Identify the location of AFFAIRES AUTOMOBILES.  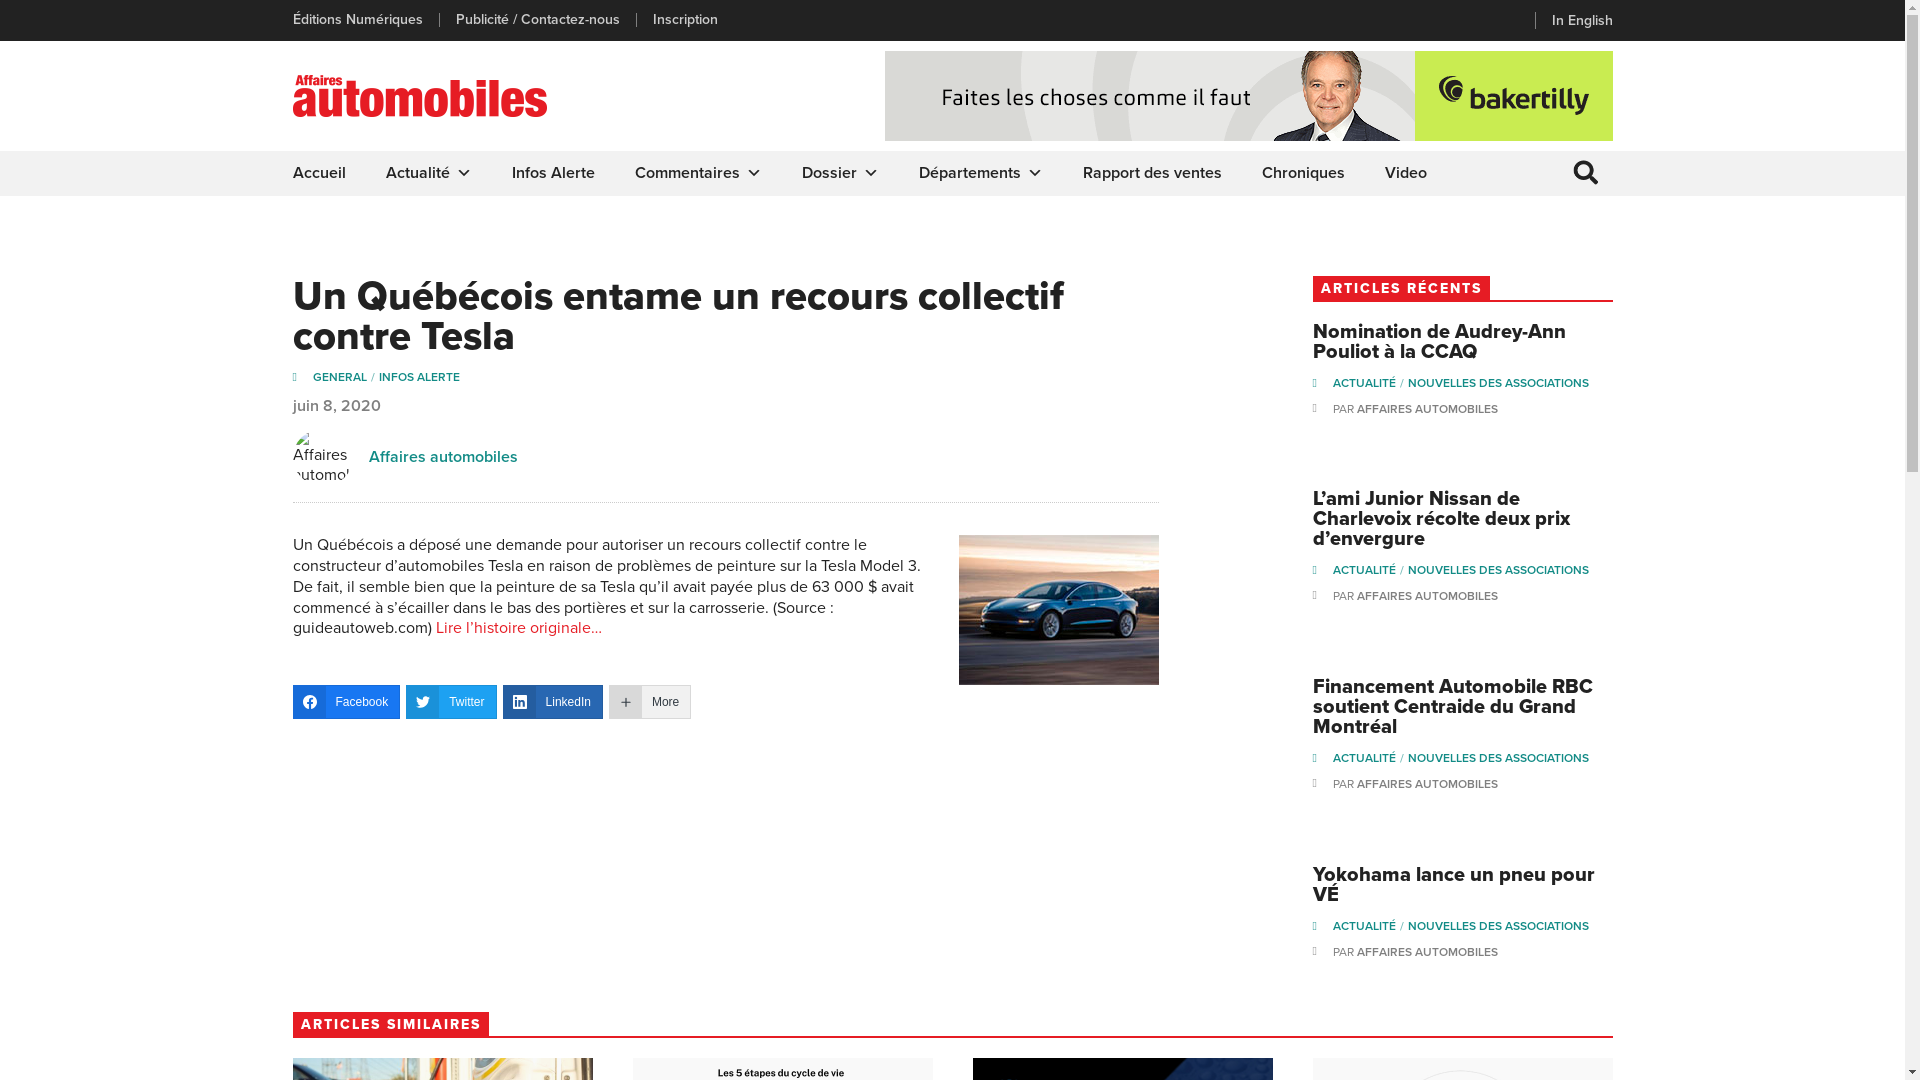
(1426, 952).